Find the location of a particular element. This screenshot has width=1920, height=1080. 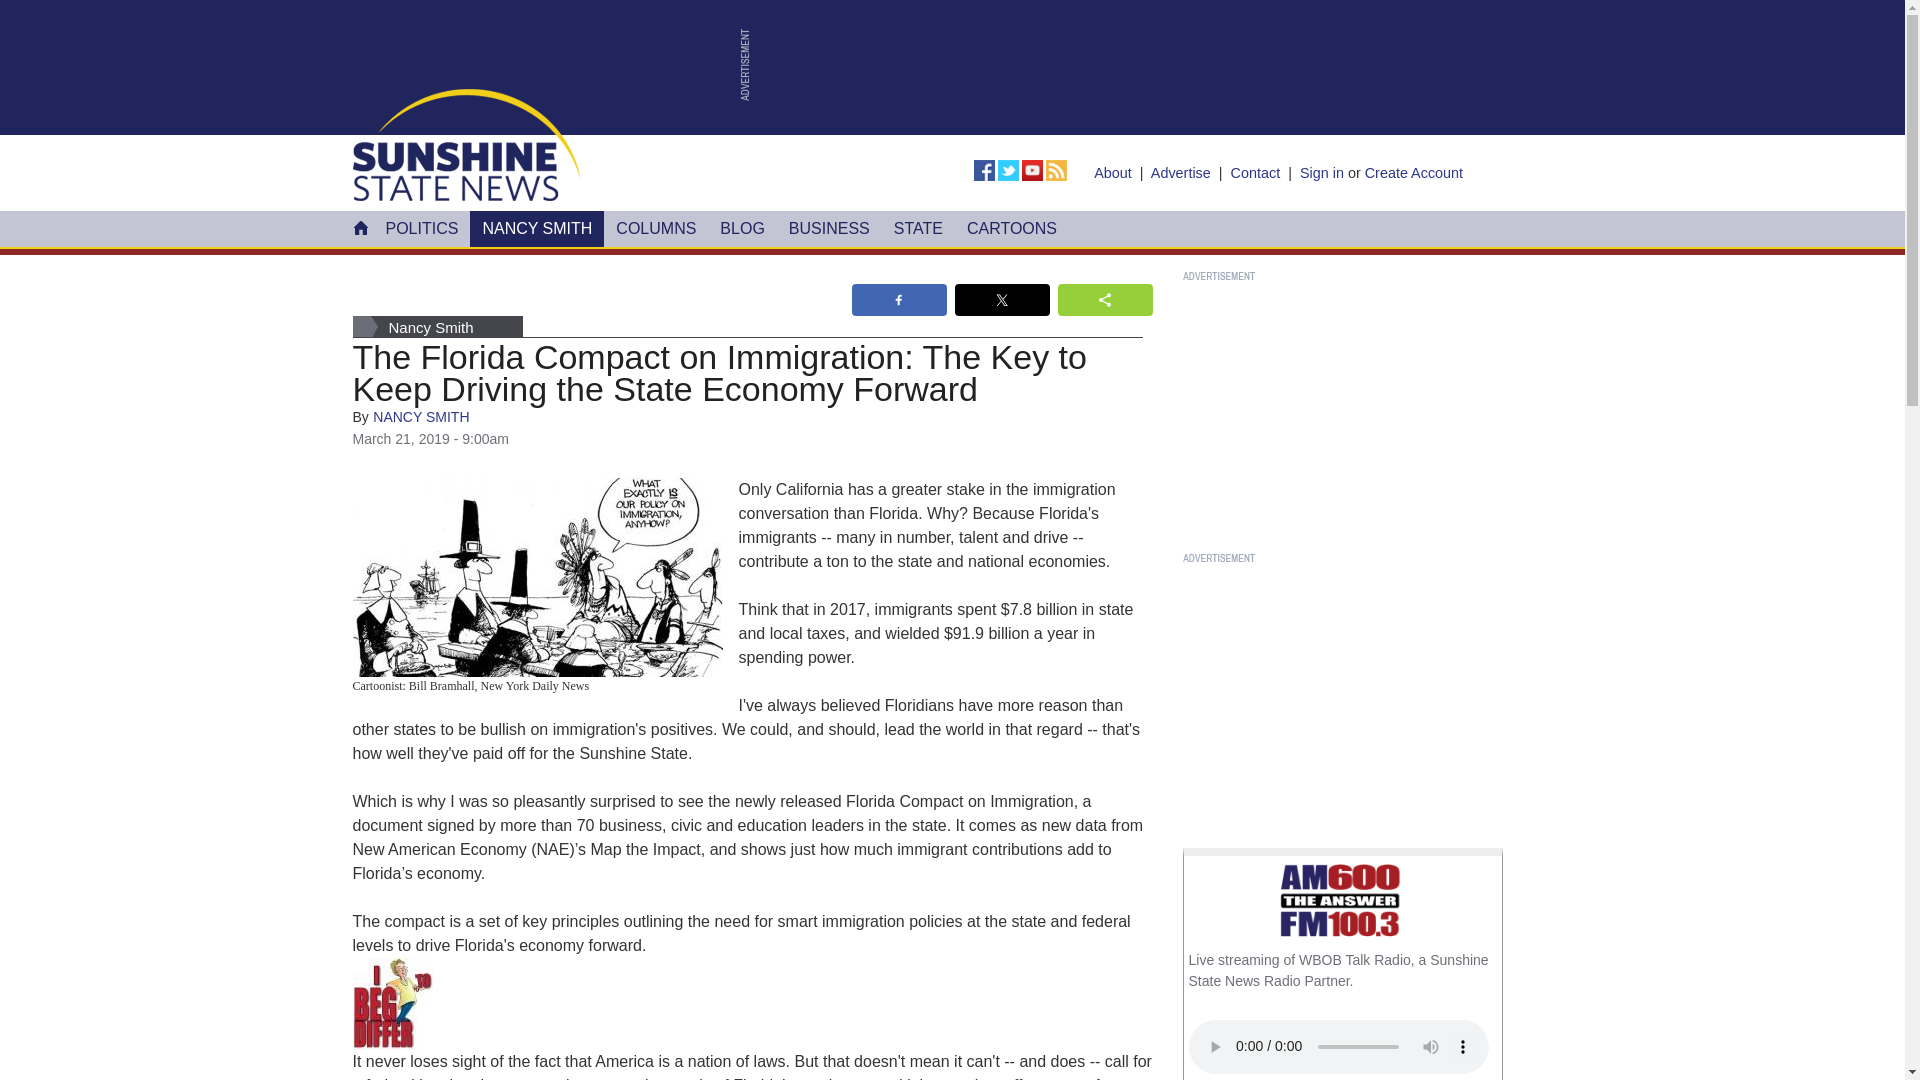

NANCY SMITH is located at coordinates (420, 417).